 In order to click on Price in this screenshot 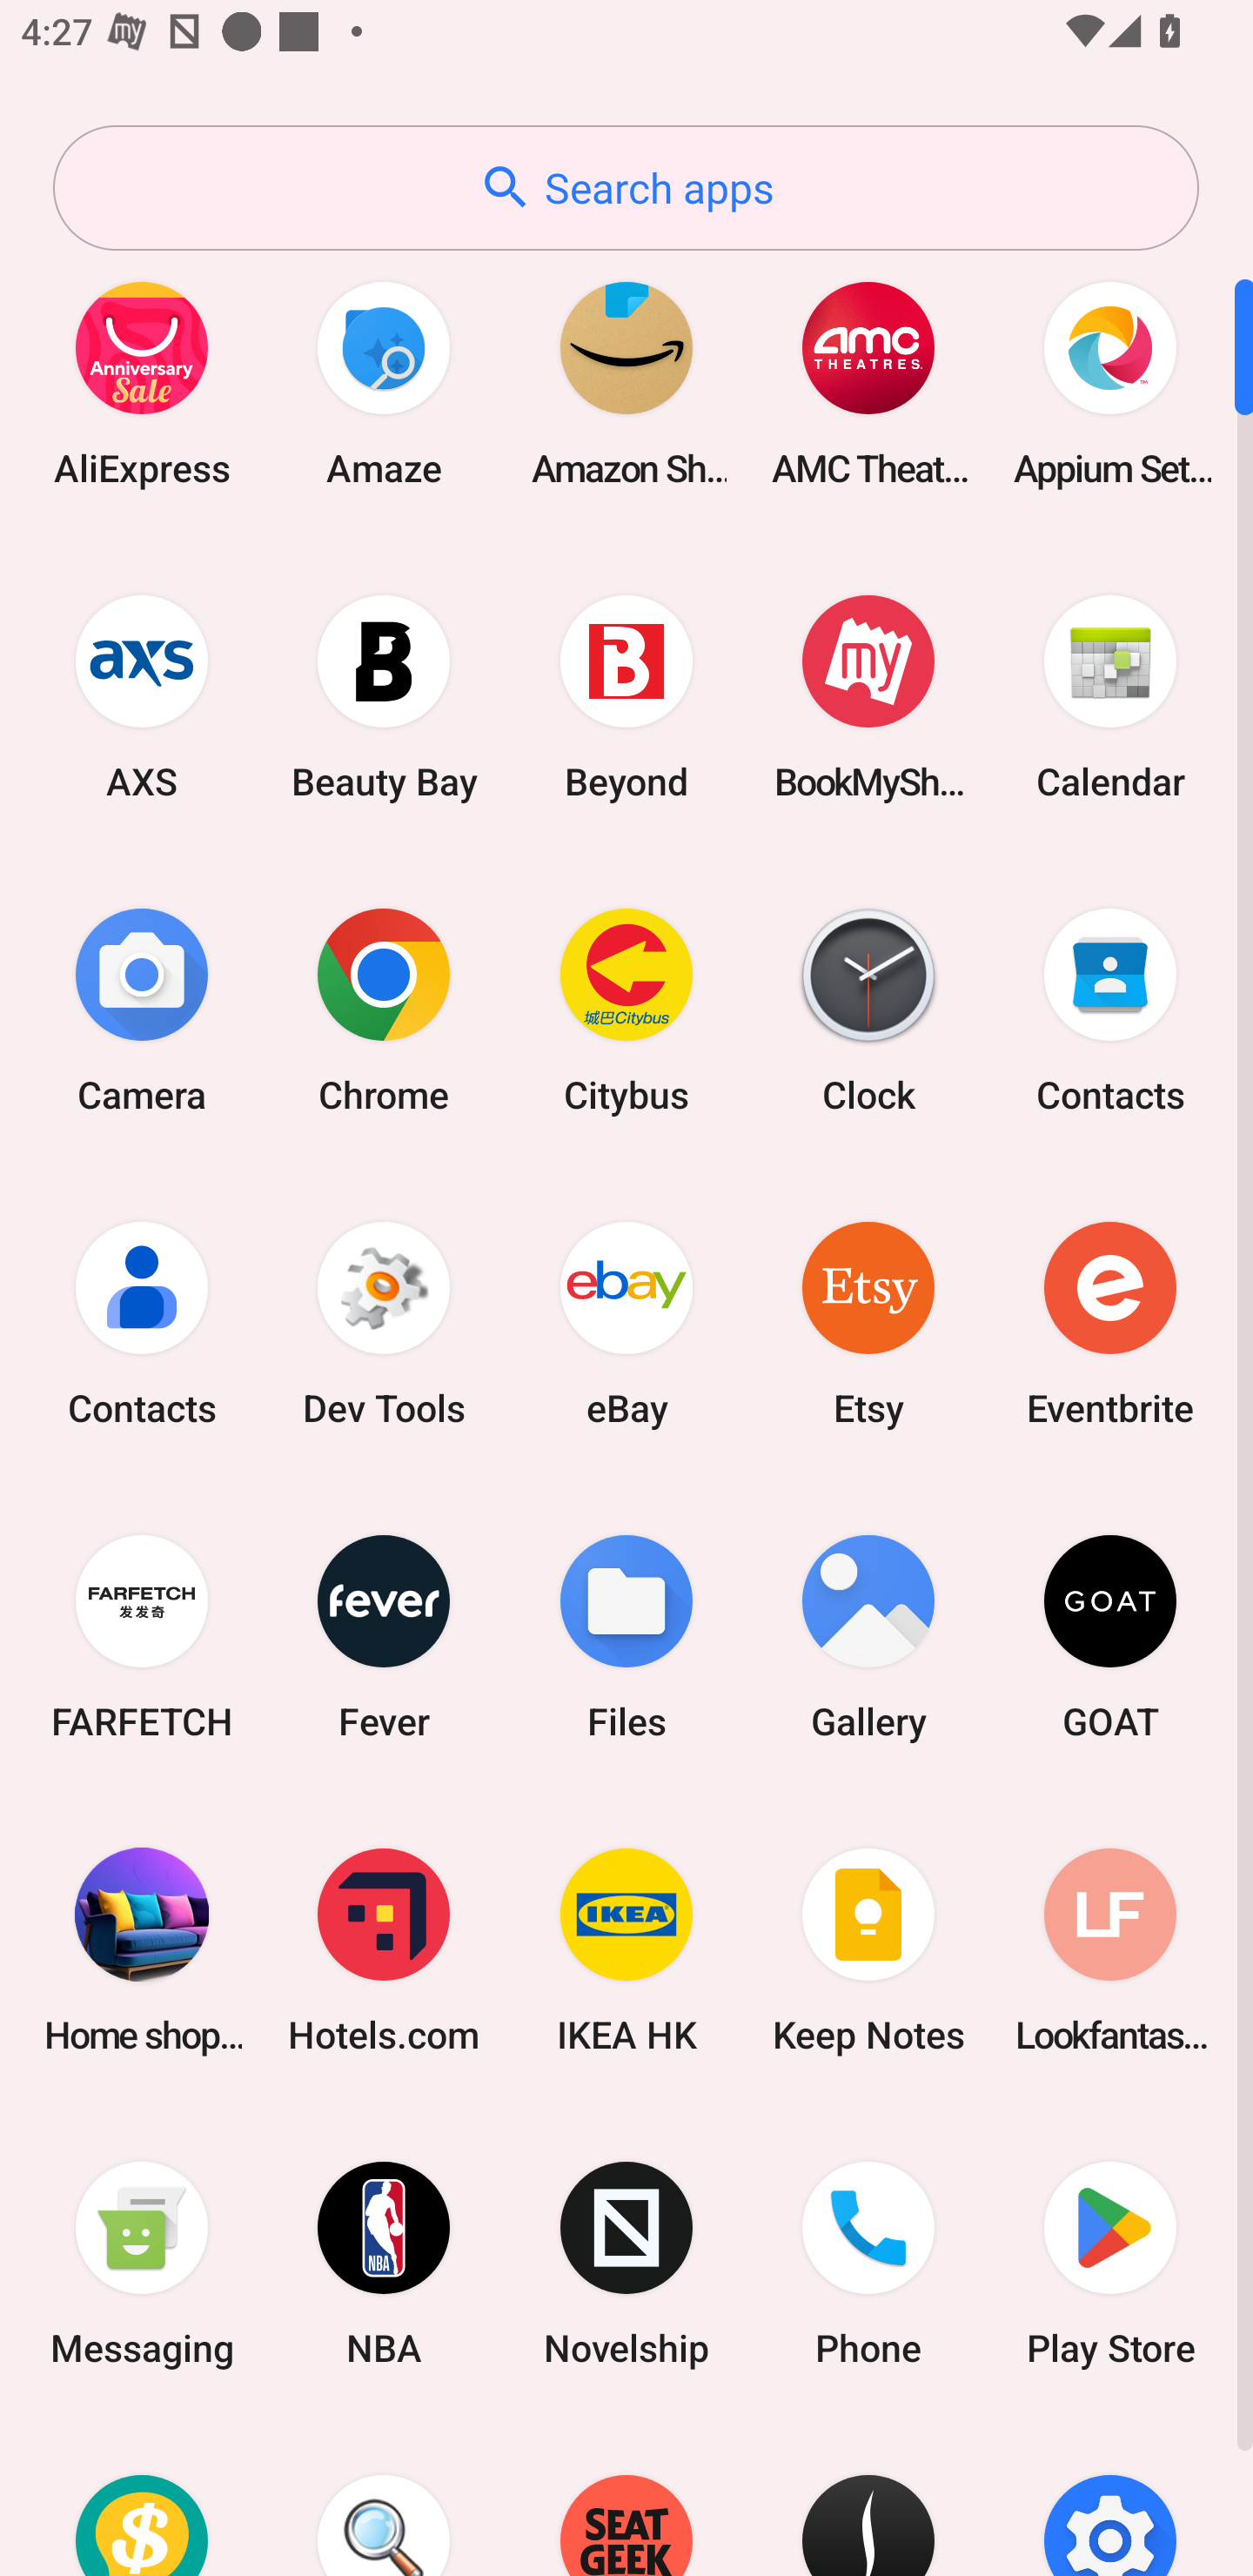, I will do `click(142, 2499)`.